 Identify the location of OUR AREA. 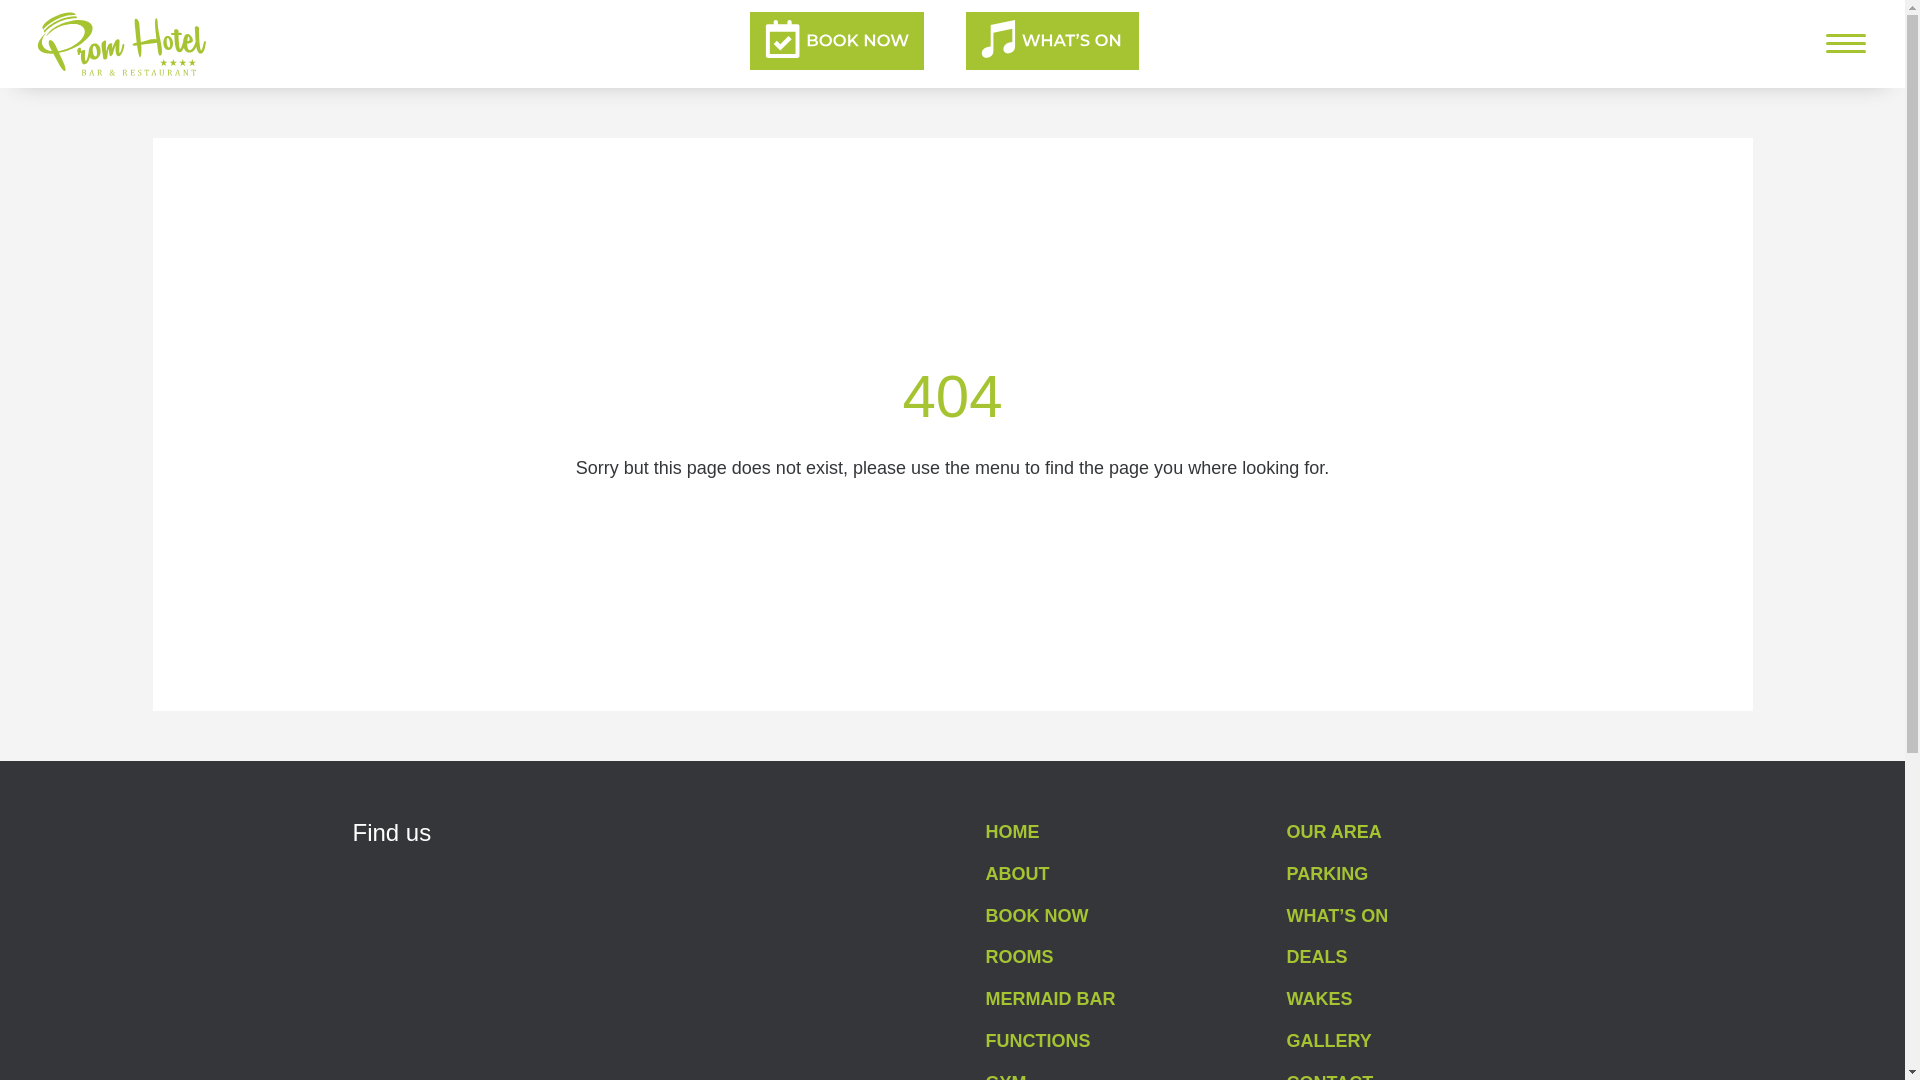
(1334, 832).